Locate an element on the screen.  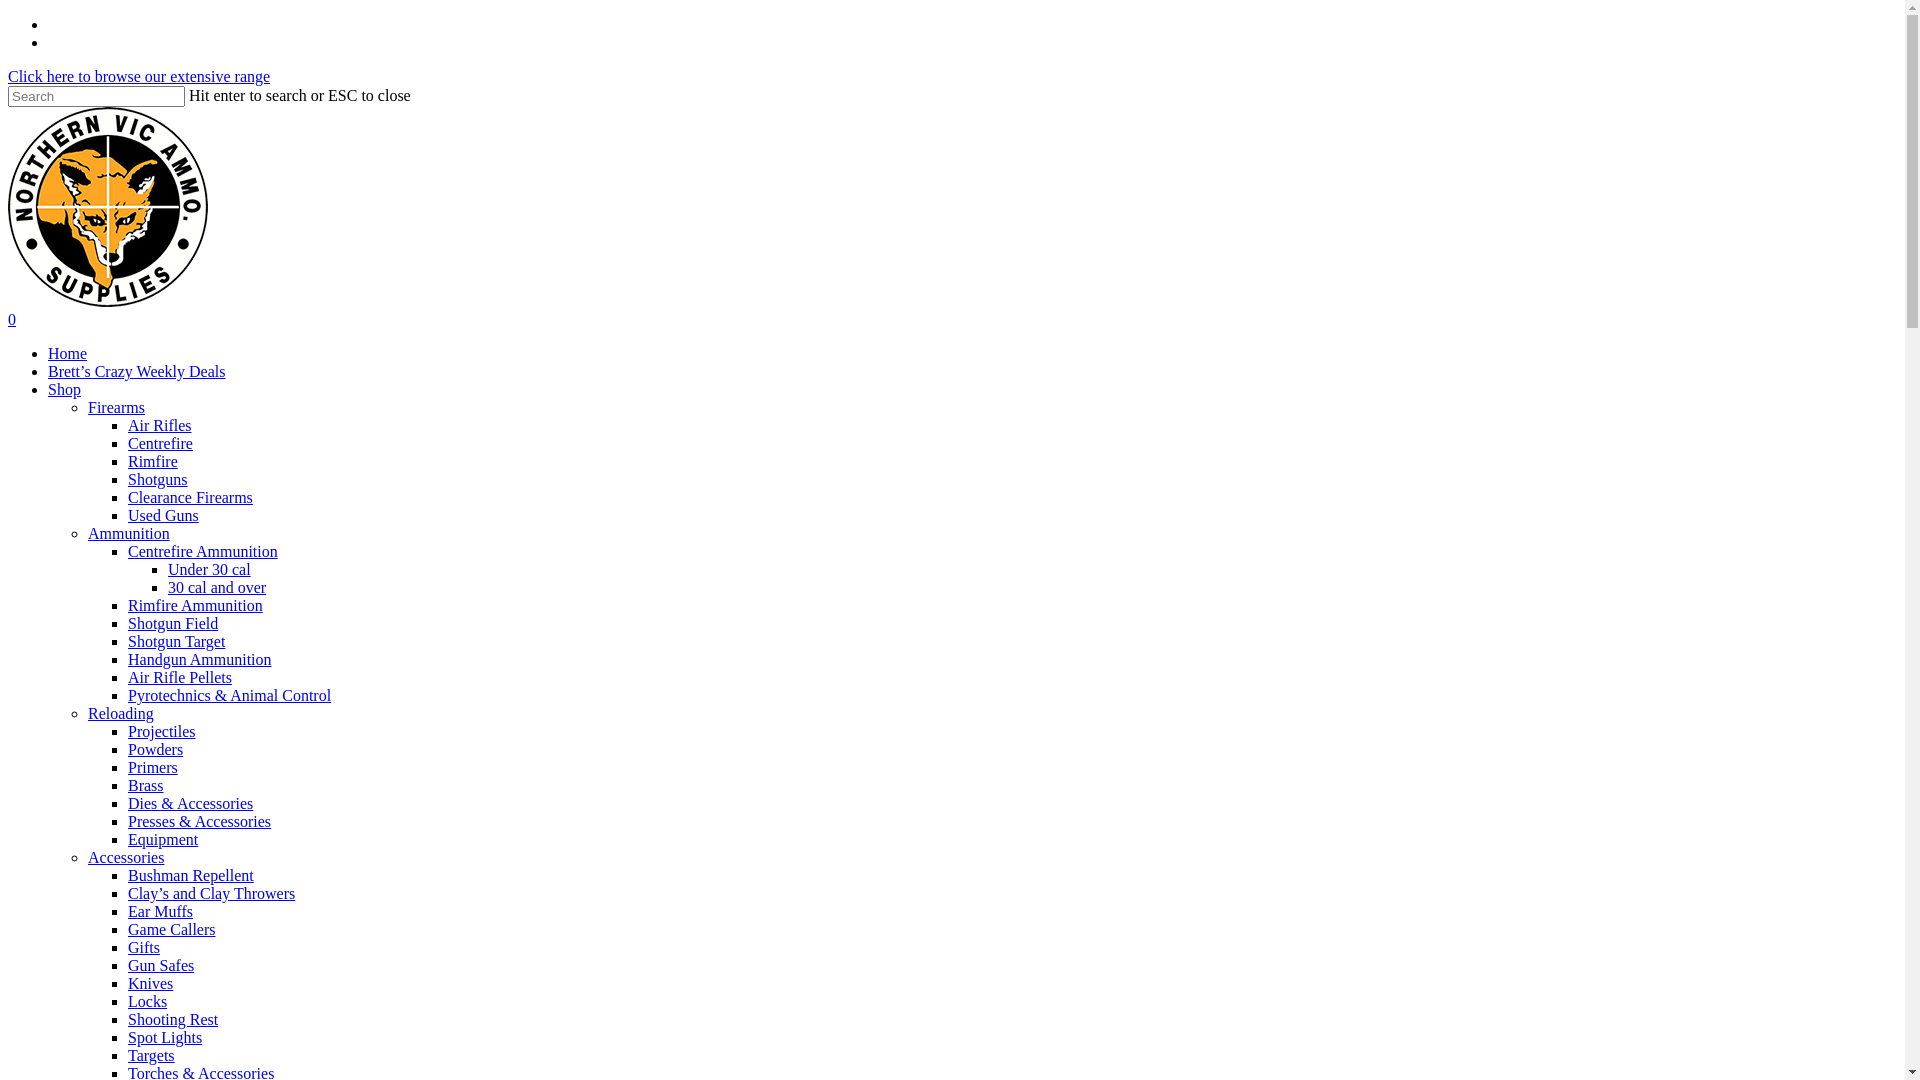
Bushman Repellent is located at coordinates (191, 876).